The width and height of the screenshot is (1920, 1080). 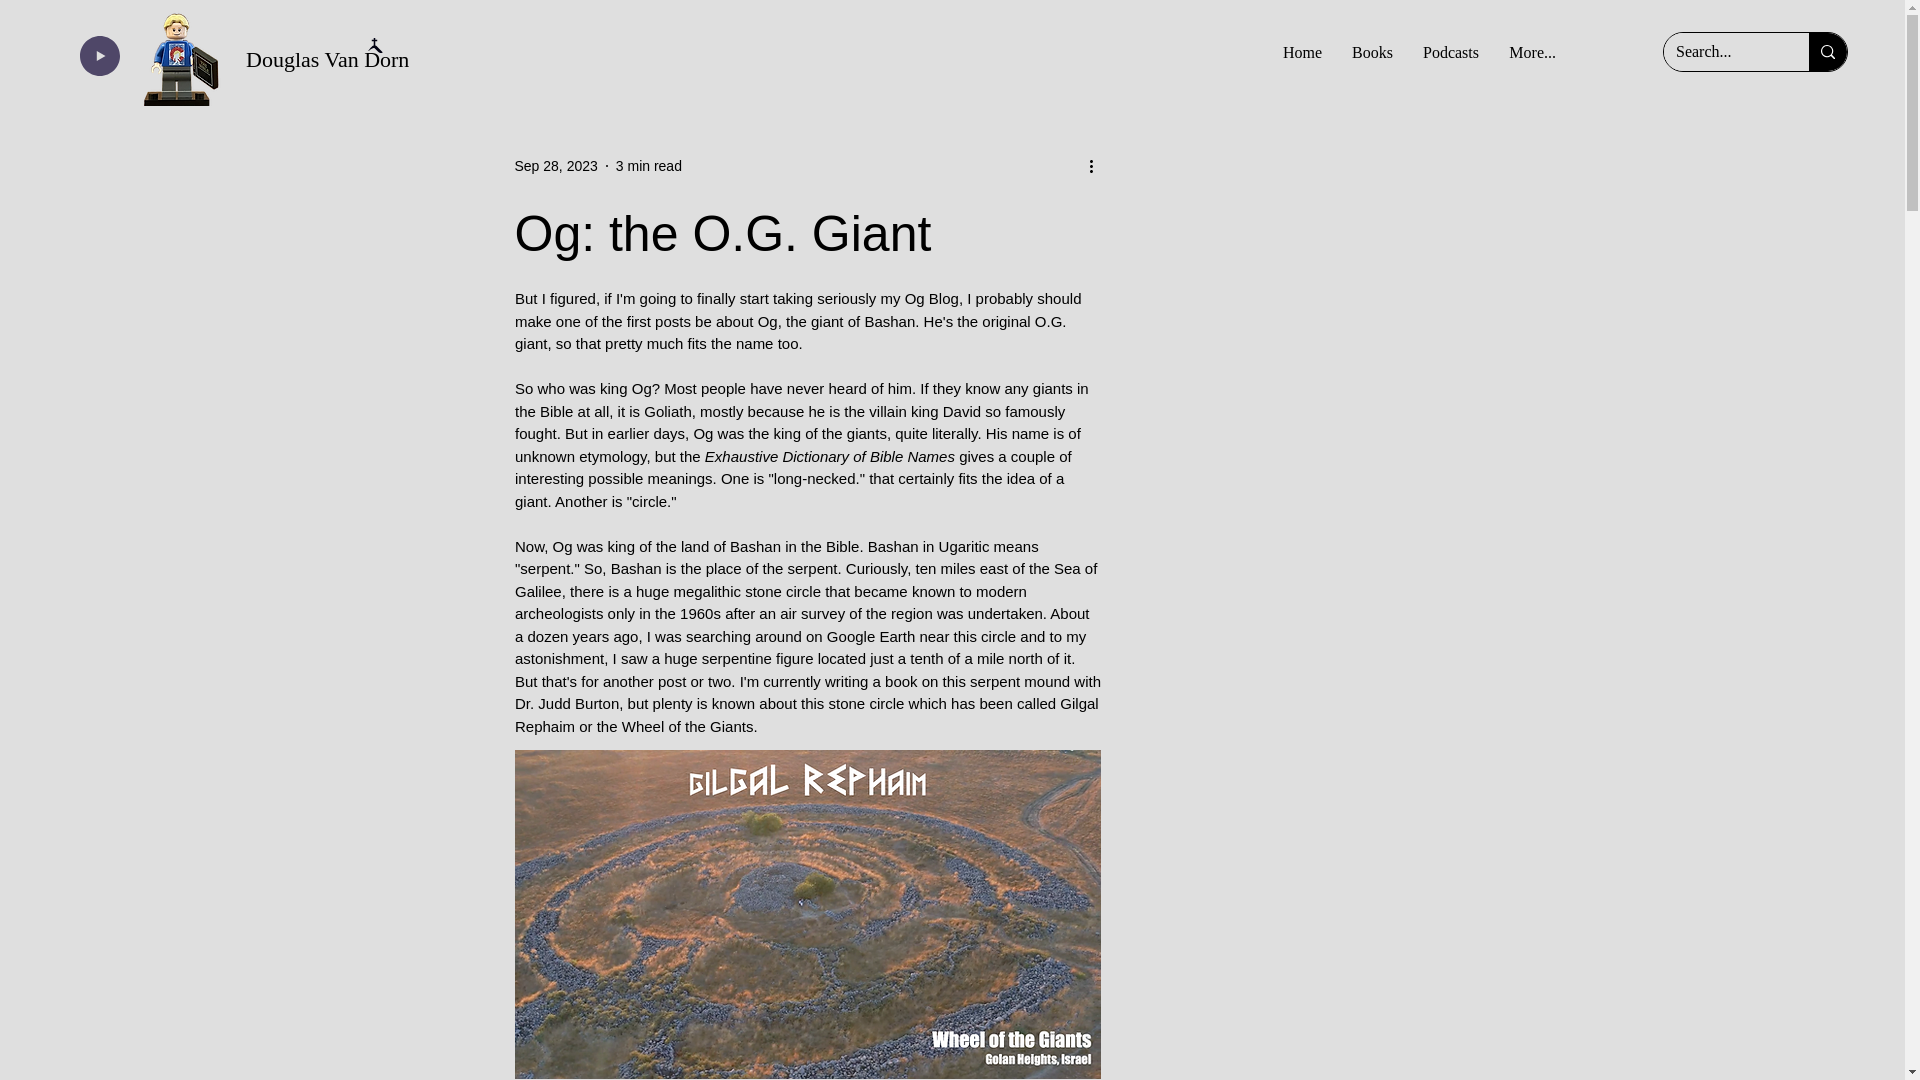 I want to click on Douglas Van Dorn, so click(x=326, y=60).